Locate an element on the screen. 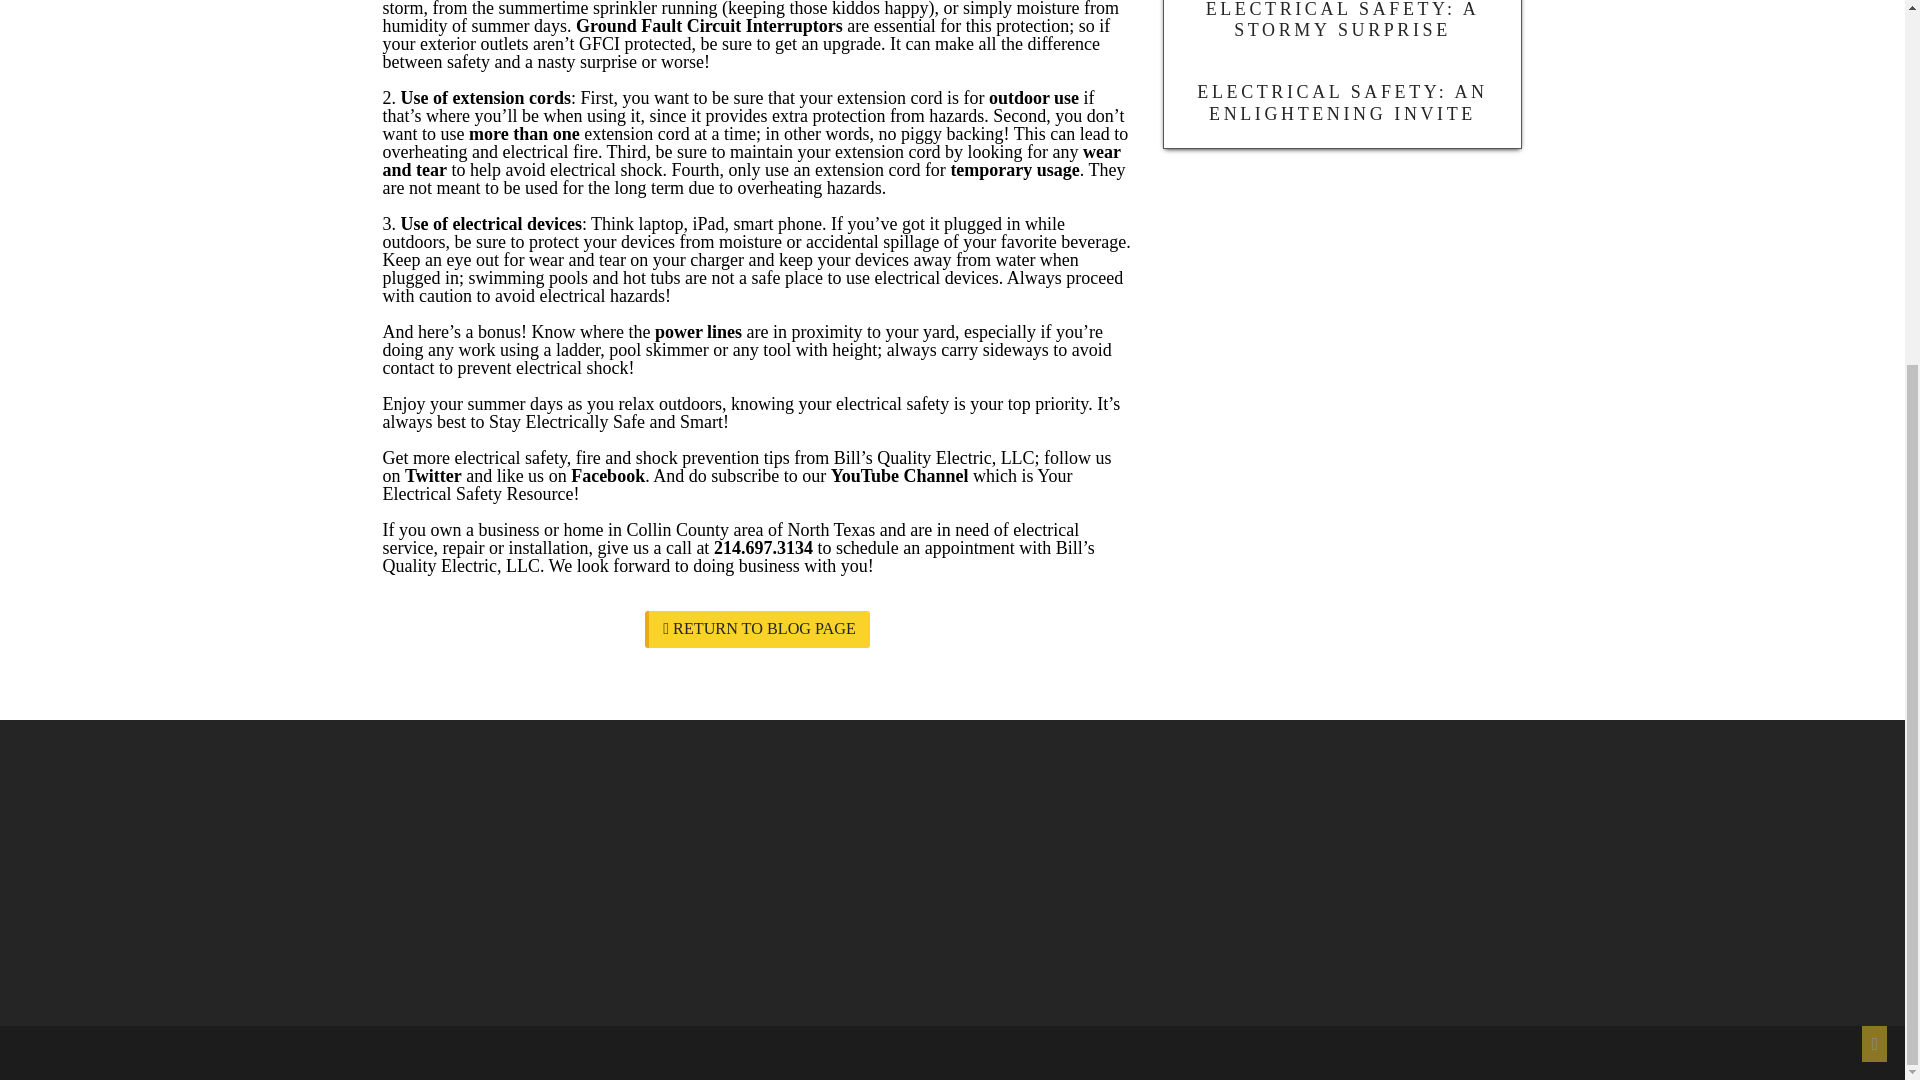 The image size is (1920, 1080). ELECTRICAL SAFETY: AN ENLIGHTENING INVITE is located at coordinates (1342, 105).